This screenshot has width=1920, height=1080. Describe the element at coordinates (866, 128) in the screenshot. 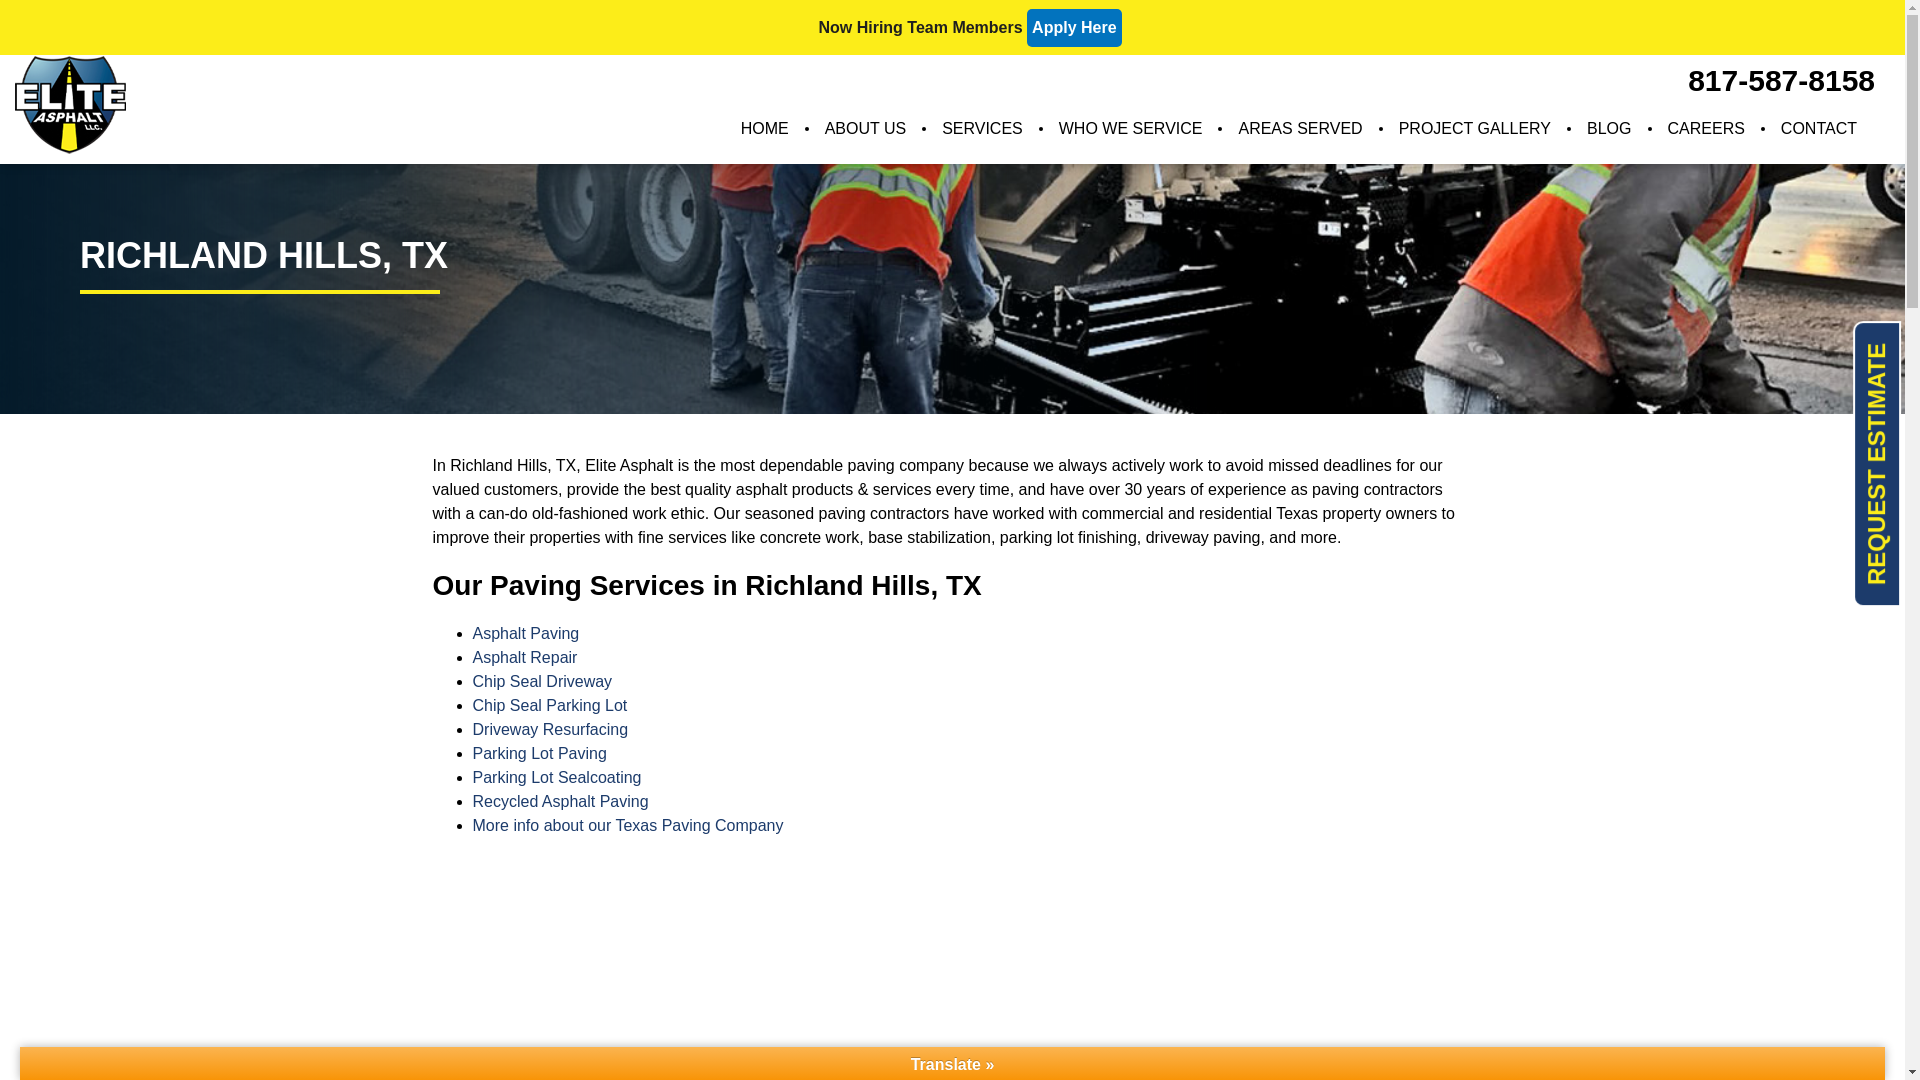

I see `ABOUT US` at that location.